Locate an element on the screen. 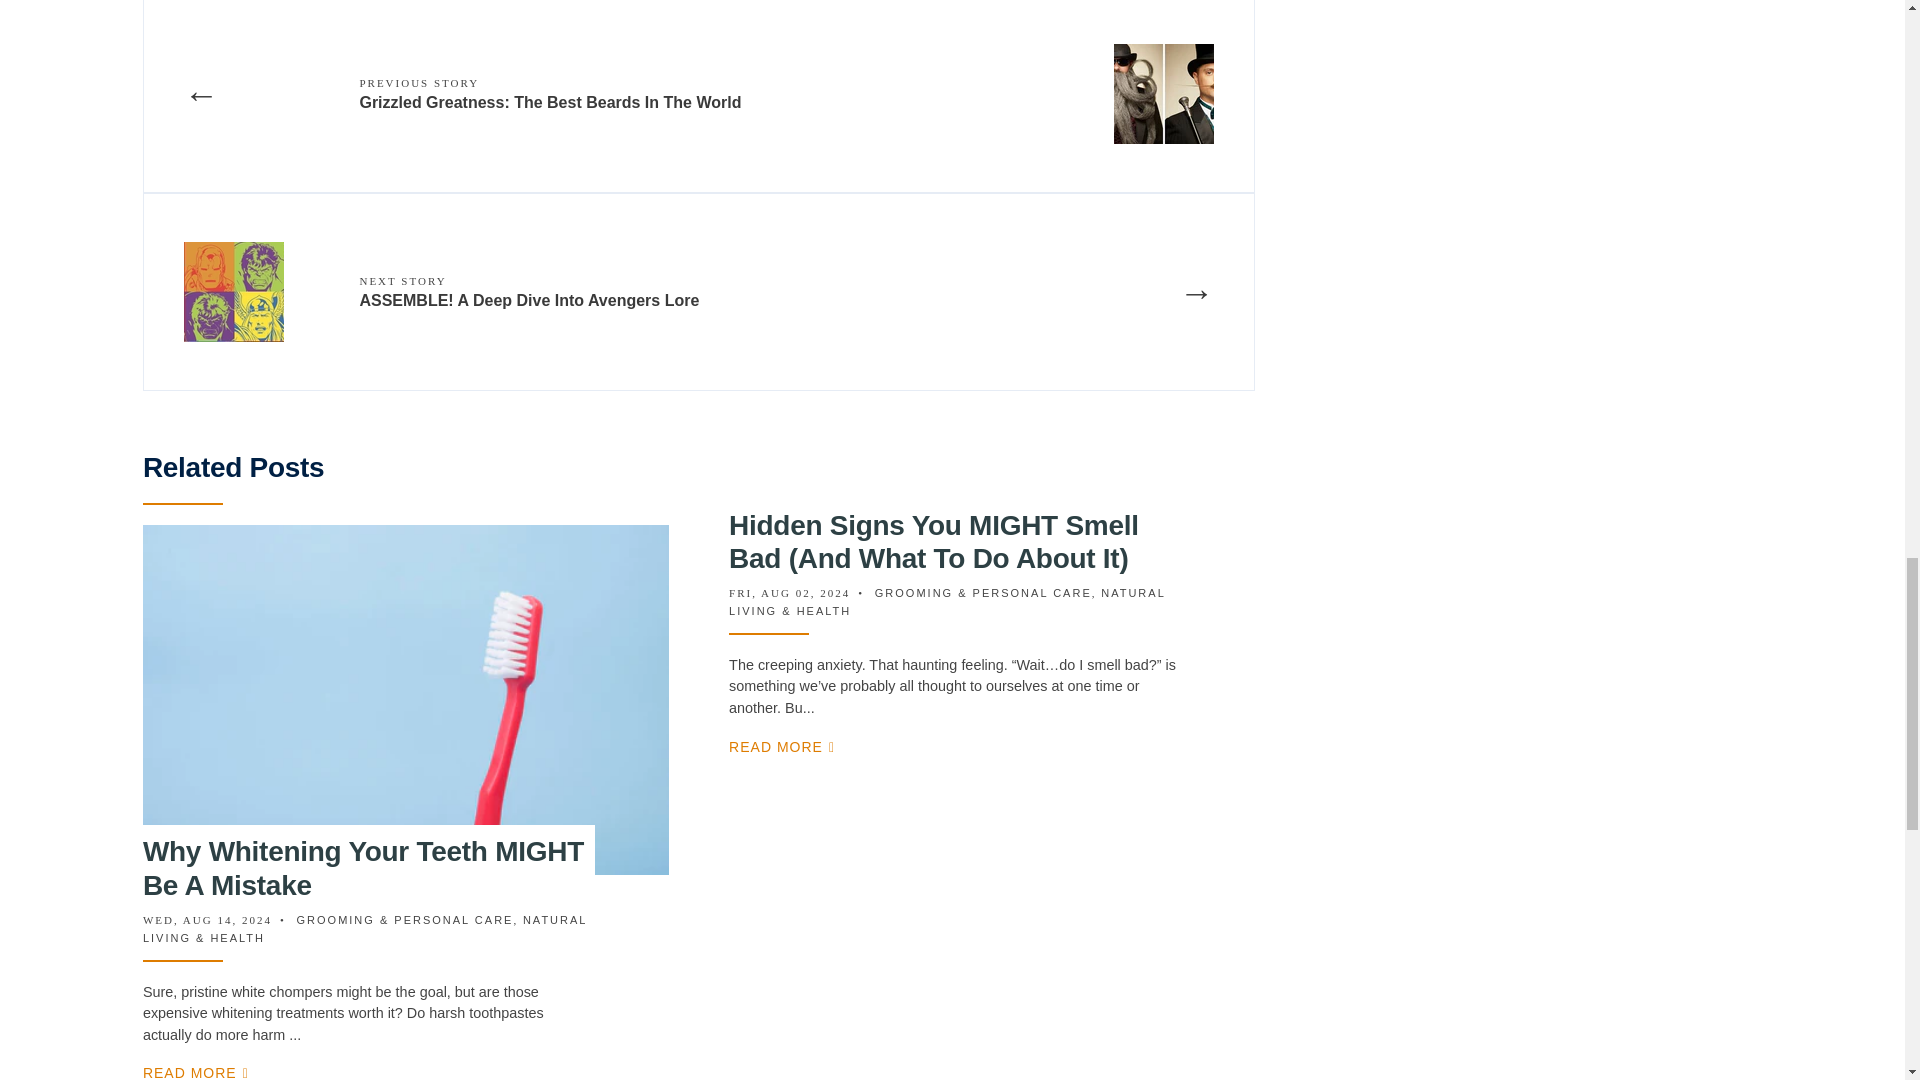  READ MORE is located at coordinates (196, 1072).